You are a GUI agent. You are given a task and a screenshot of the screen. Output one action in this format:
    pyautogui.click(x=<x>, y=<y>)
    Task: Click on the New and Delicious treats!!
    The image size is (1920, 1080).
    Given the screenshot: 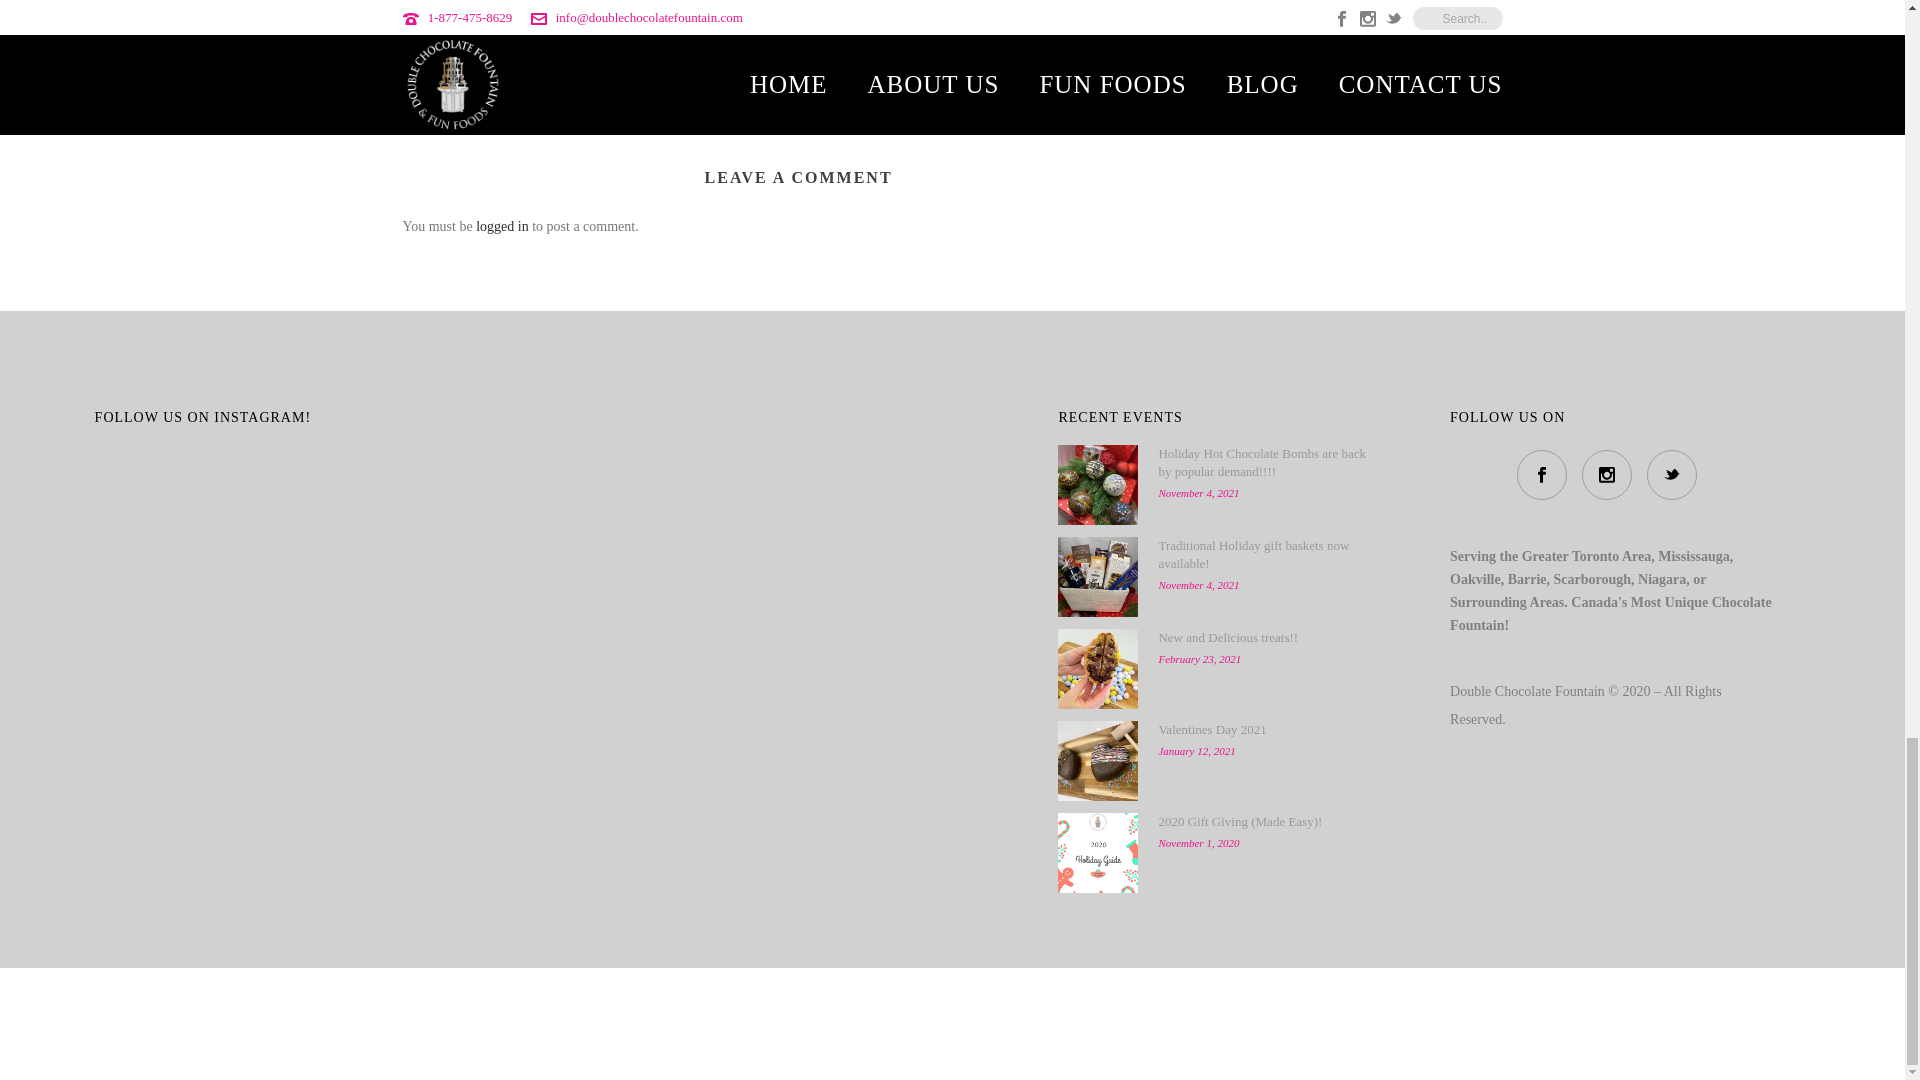 What is the action you would take?
    pyautogui.click(x=1098, y=668)
    